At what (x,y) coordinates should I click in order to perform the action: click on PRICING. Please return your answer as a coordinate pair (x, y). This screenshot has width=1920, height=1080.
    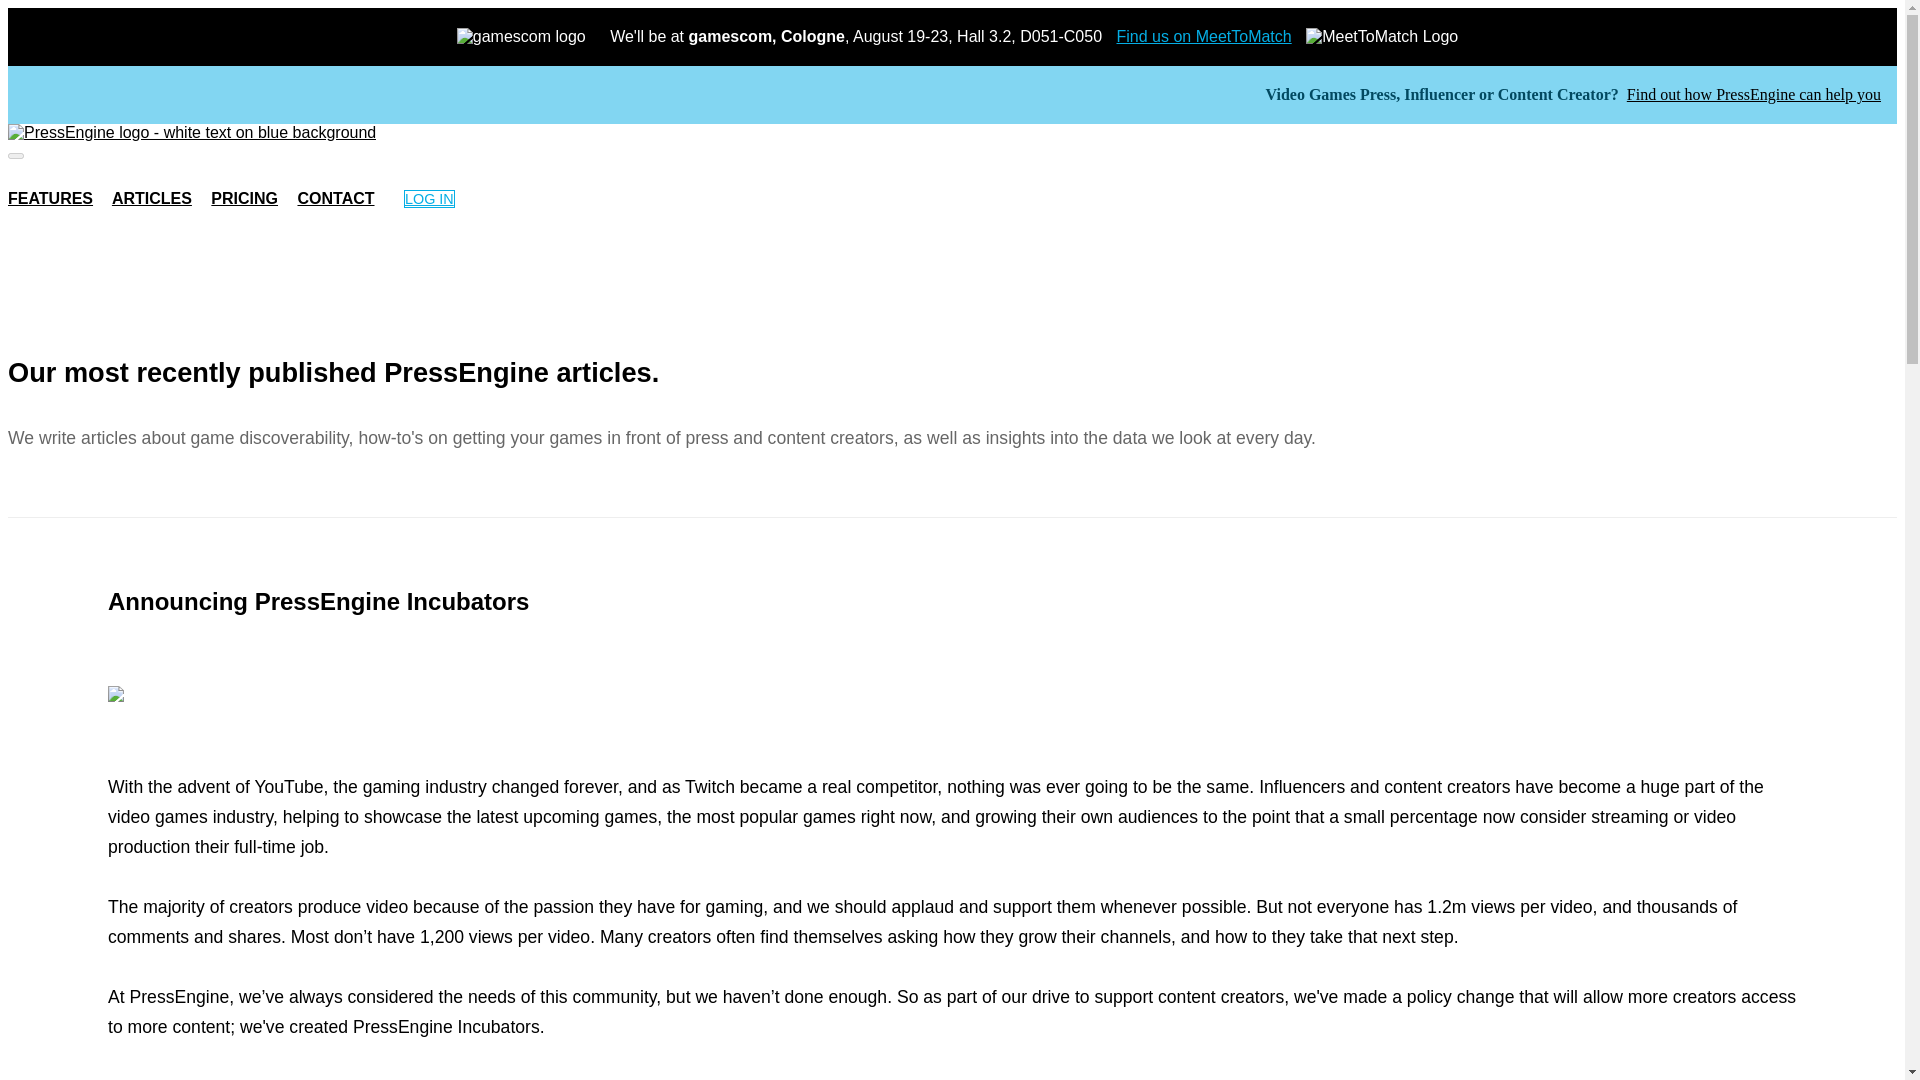
    Looking at the image, I should click on (244, 198).